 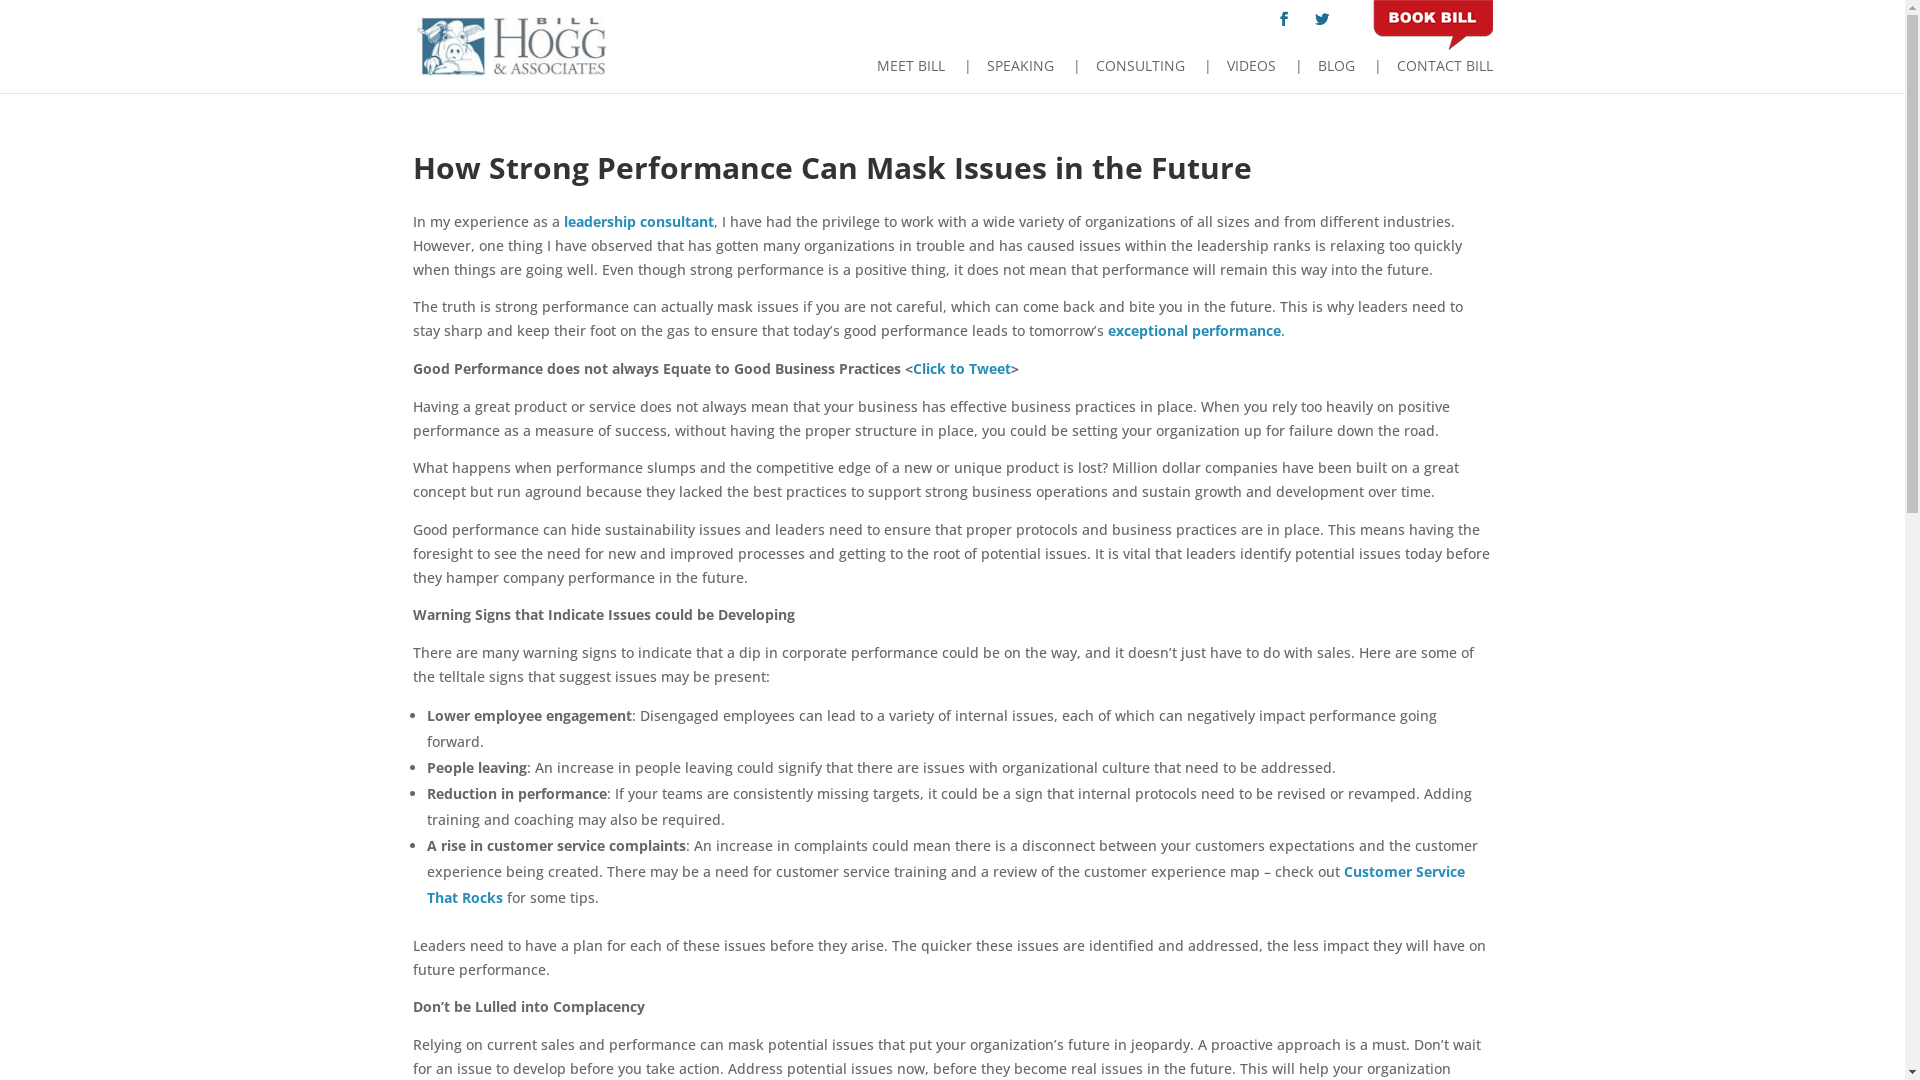 What do you see at coordinates (960, 368) in the screenshot?
I see `Click to Tweet` at bounding box center [960, 368].